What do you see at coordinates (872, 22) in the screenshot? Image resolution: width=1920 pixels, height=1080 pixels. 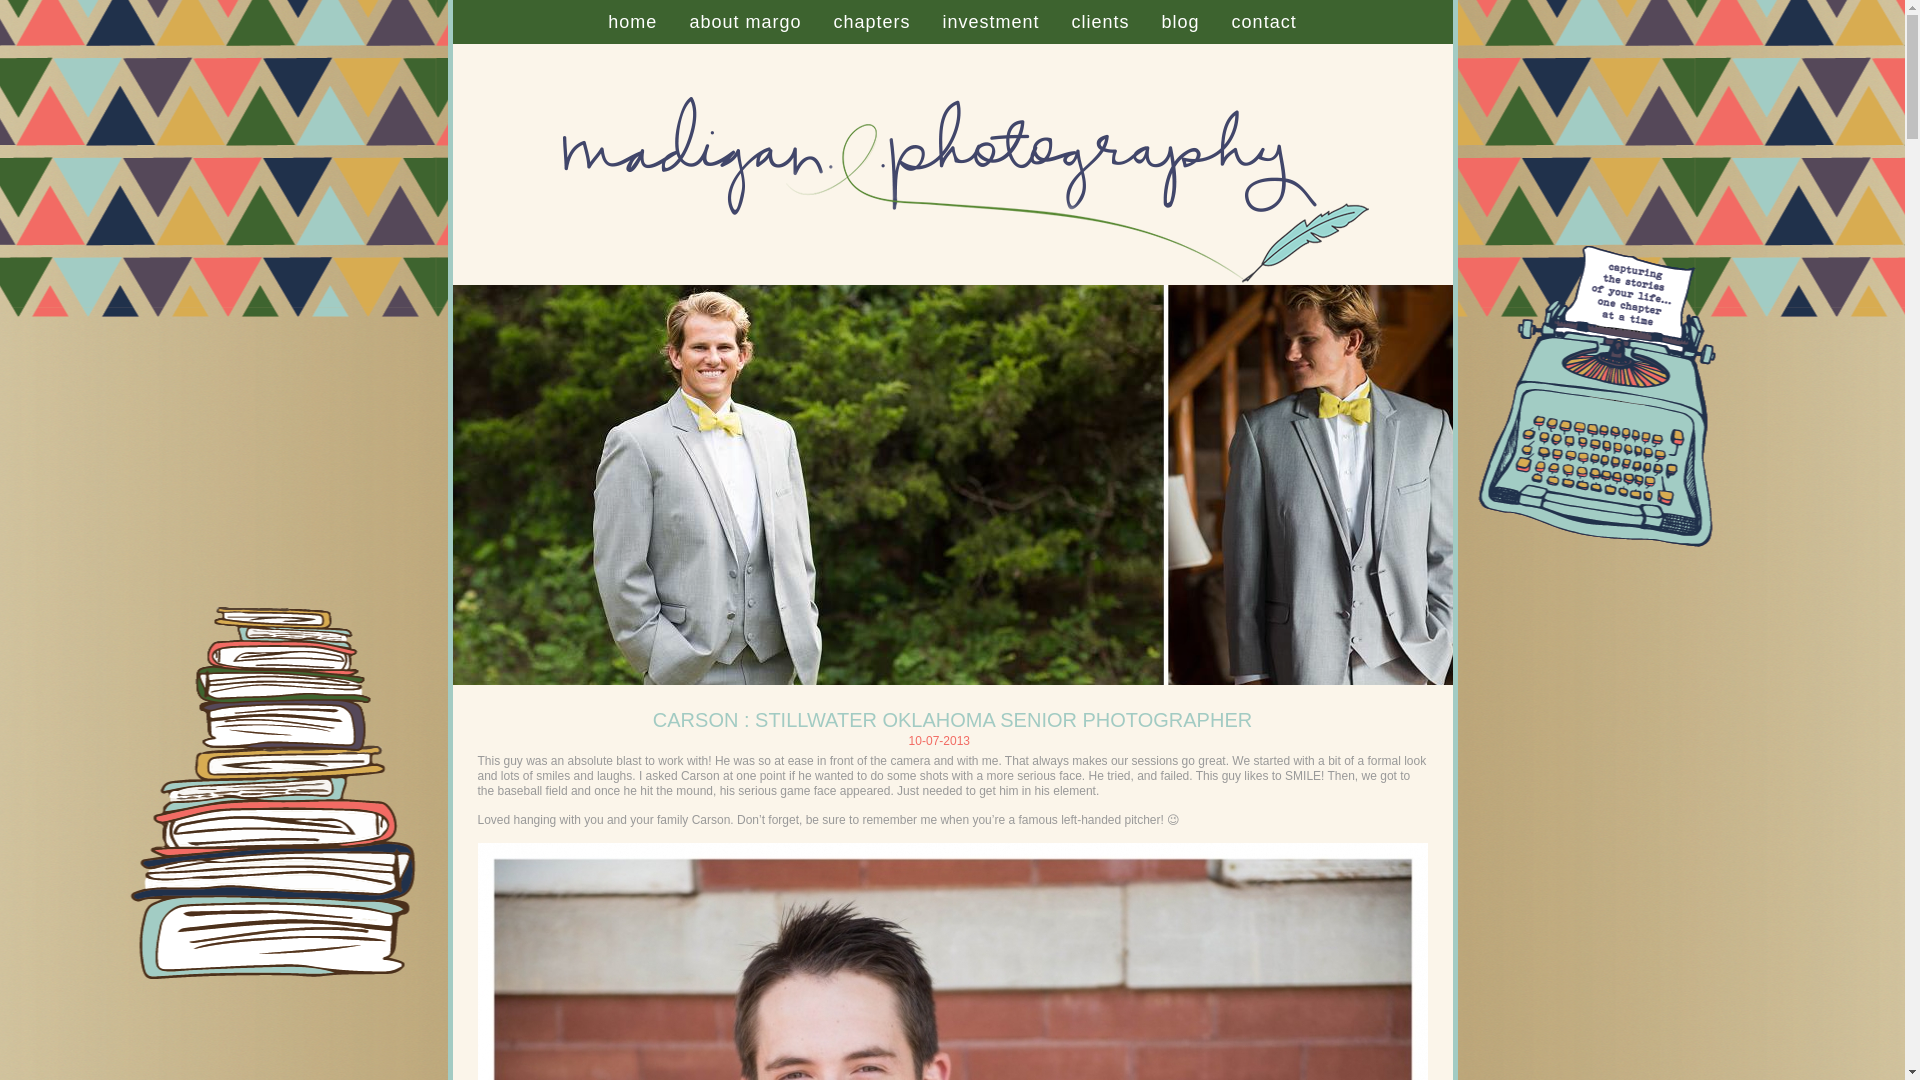 I see `chapters` at bounding box center [872, 22].